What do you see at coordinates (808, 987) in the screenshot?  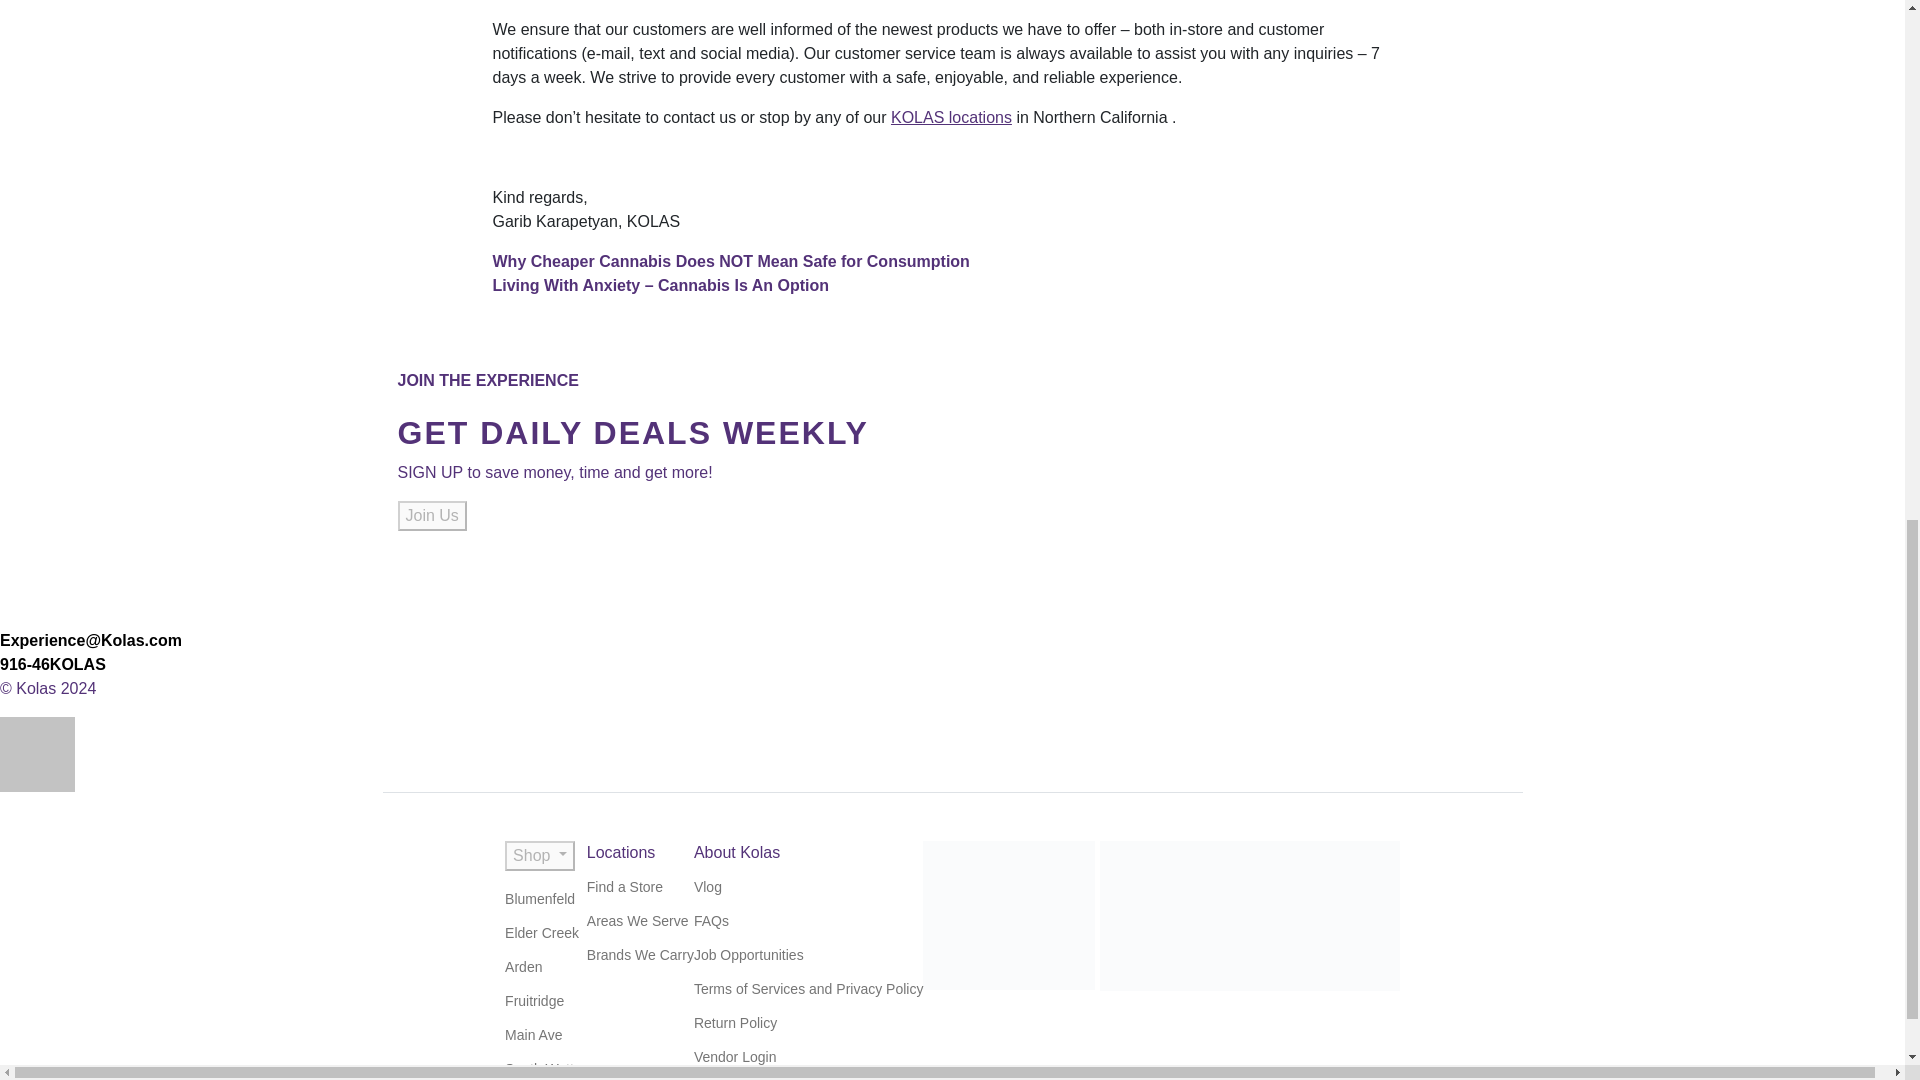 I see `Terms of Services and Privacy Policy` at bounding box center [808, 987].